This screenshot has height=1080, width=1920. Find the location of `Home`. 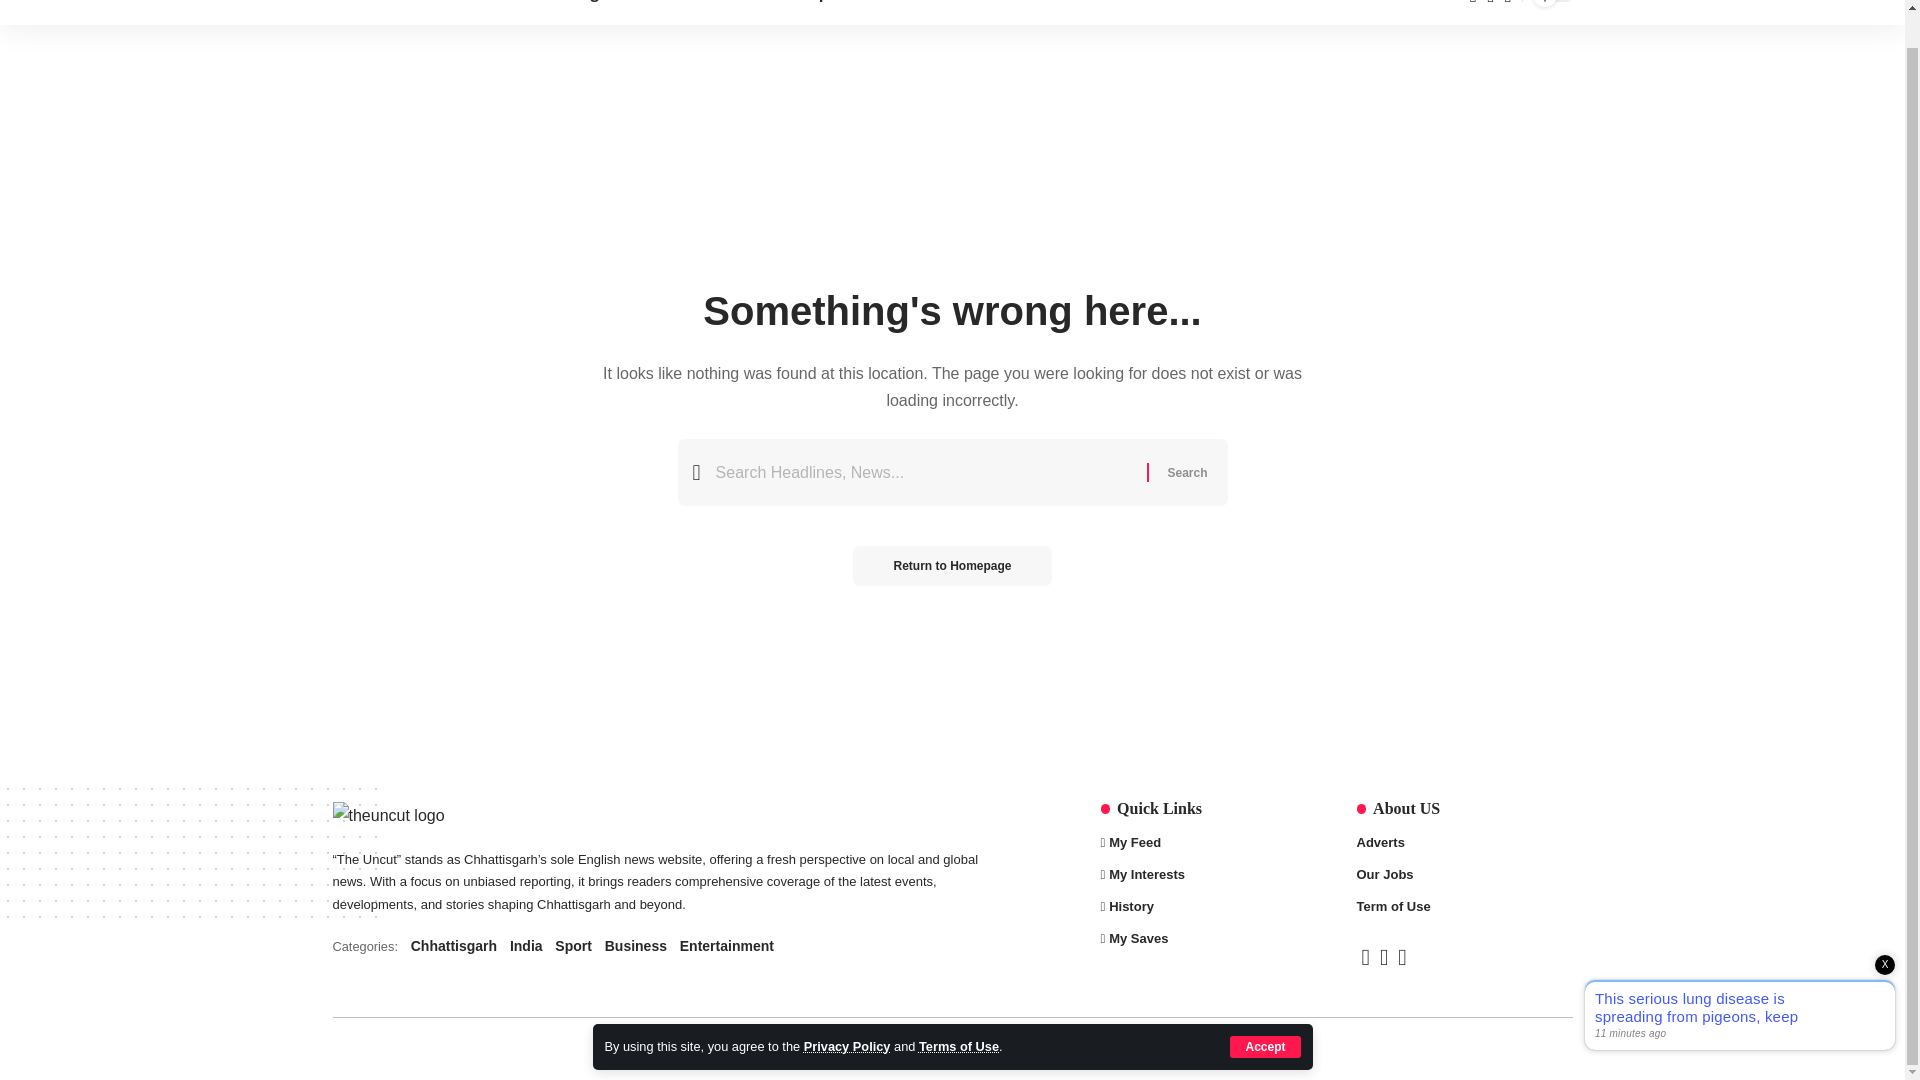

Home is located at coordinates (847, 1012).